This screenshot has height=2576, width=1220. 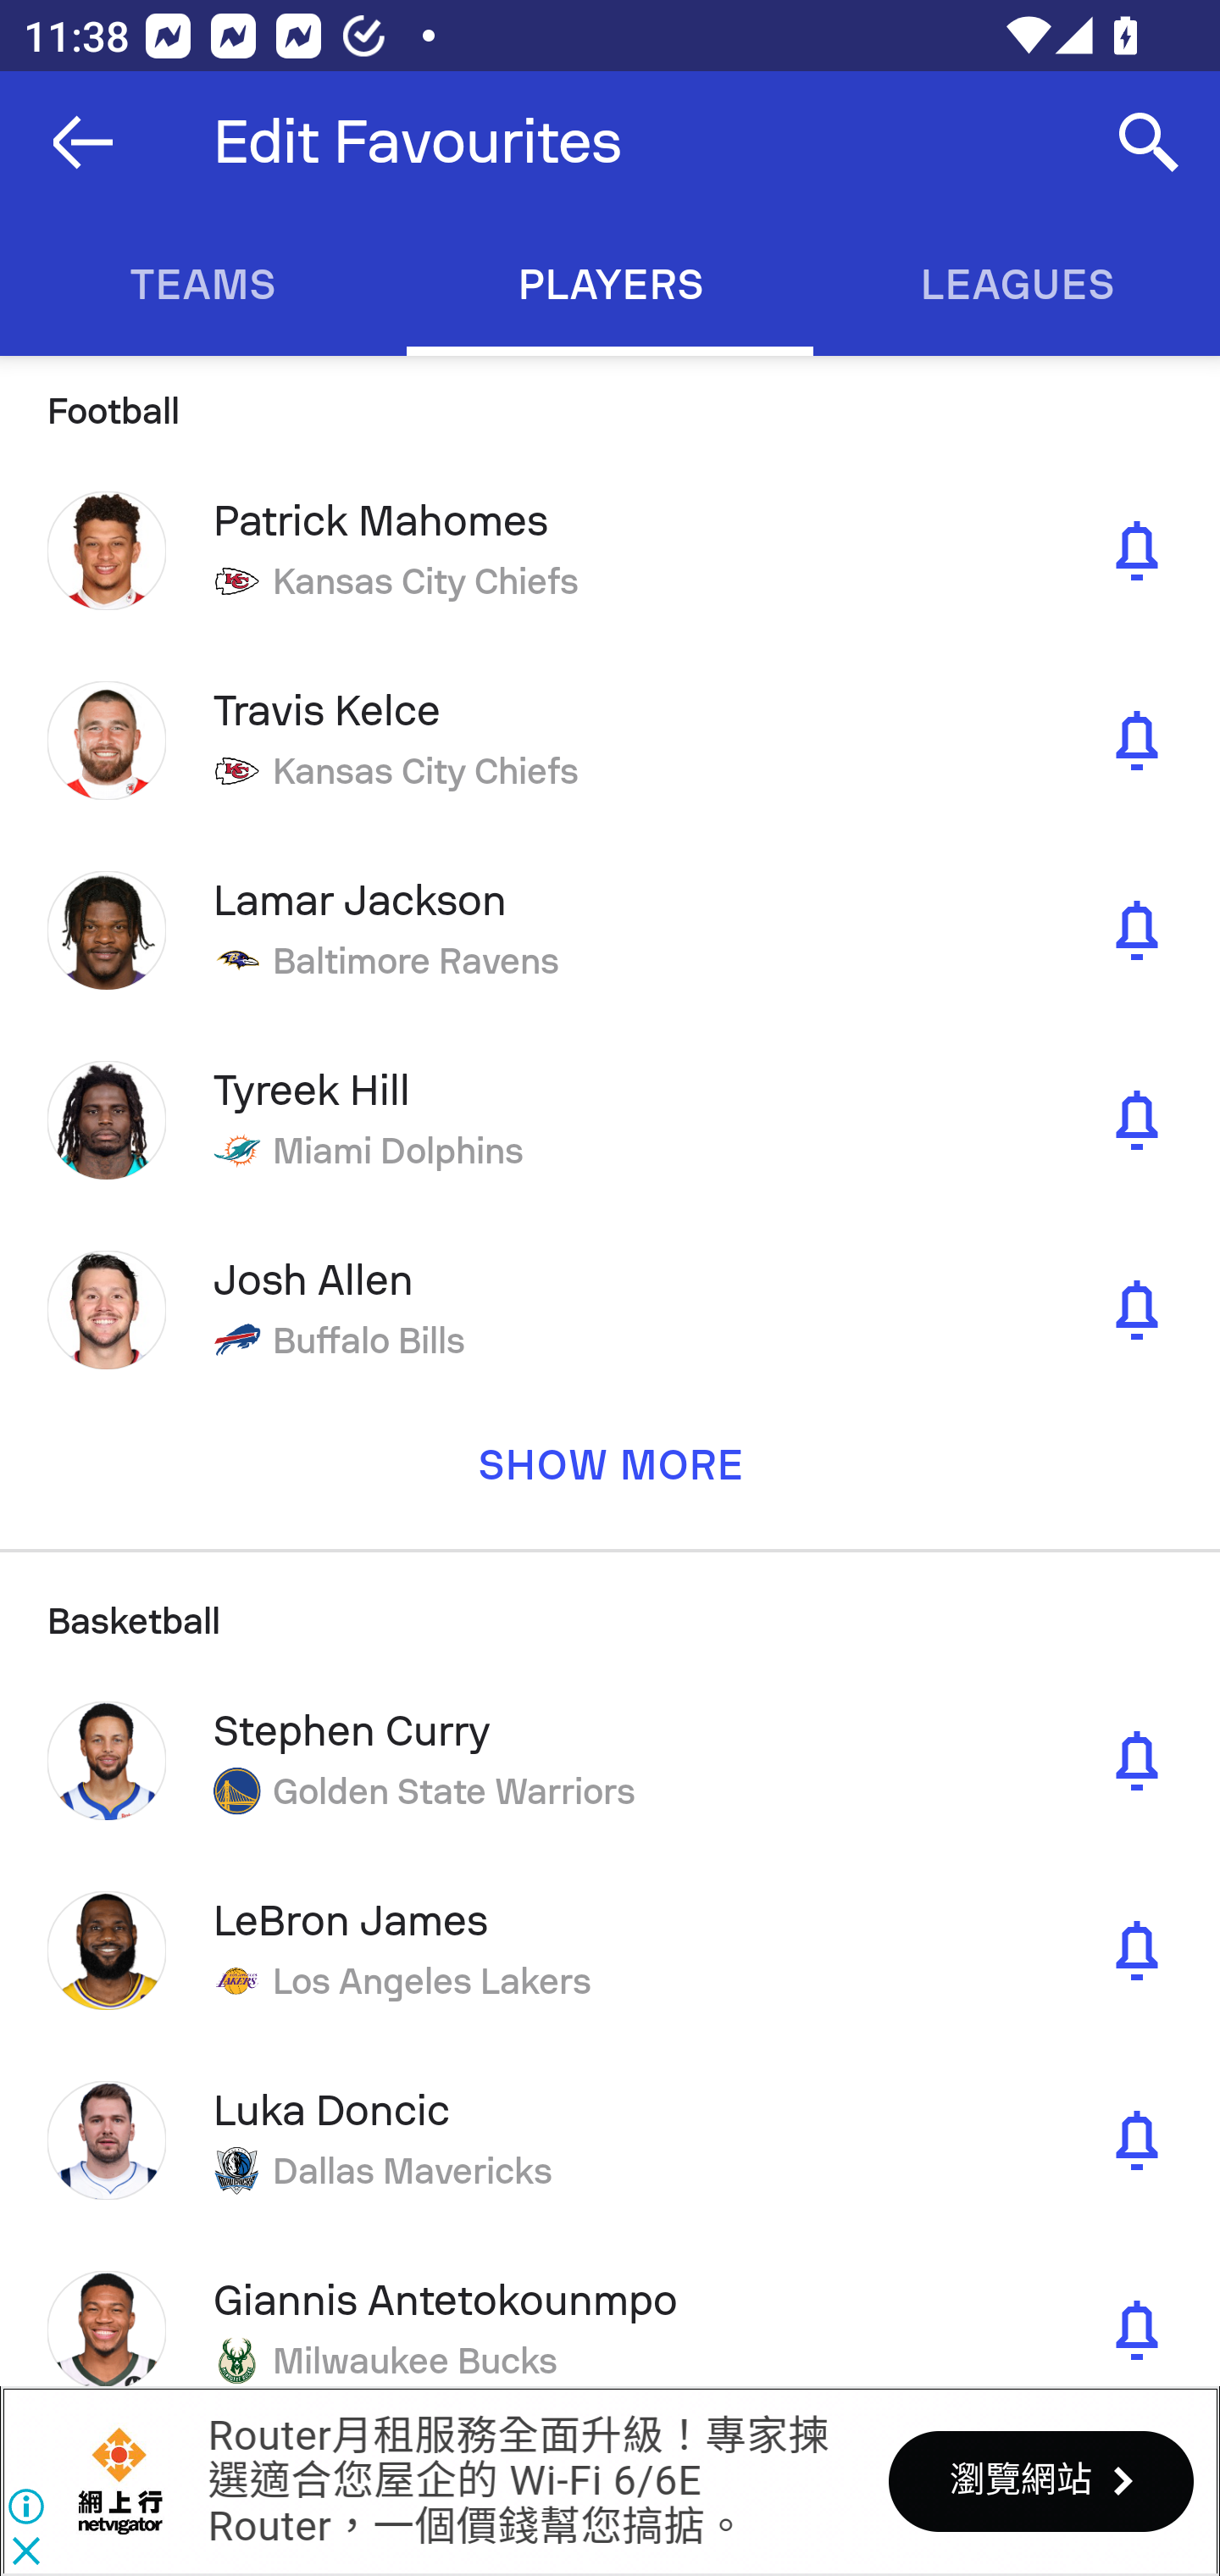 I want to click on Travis Kelce Kansas City Chiefs, so click(x=610, y=741).